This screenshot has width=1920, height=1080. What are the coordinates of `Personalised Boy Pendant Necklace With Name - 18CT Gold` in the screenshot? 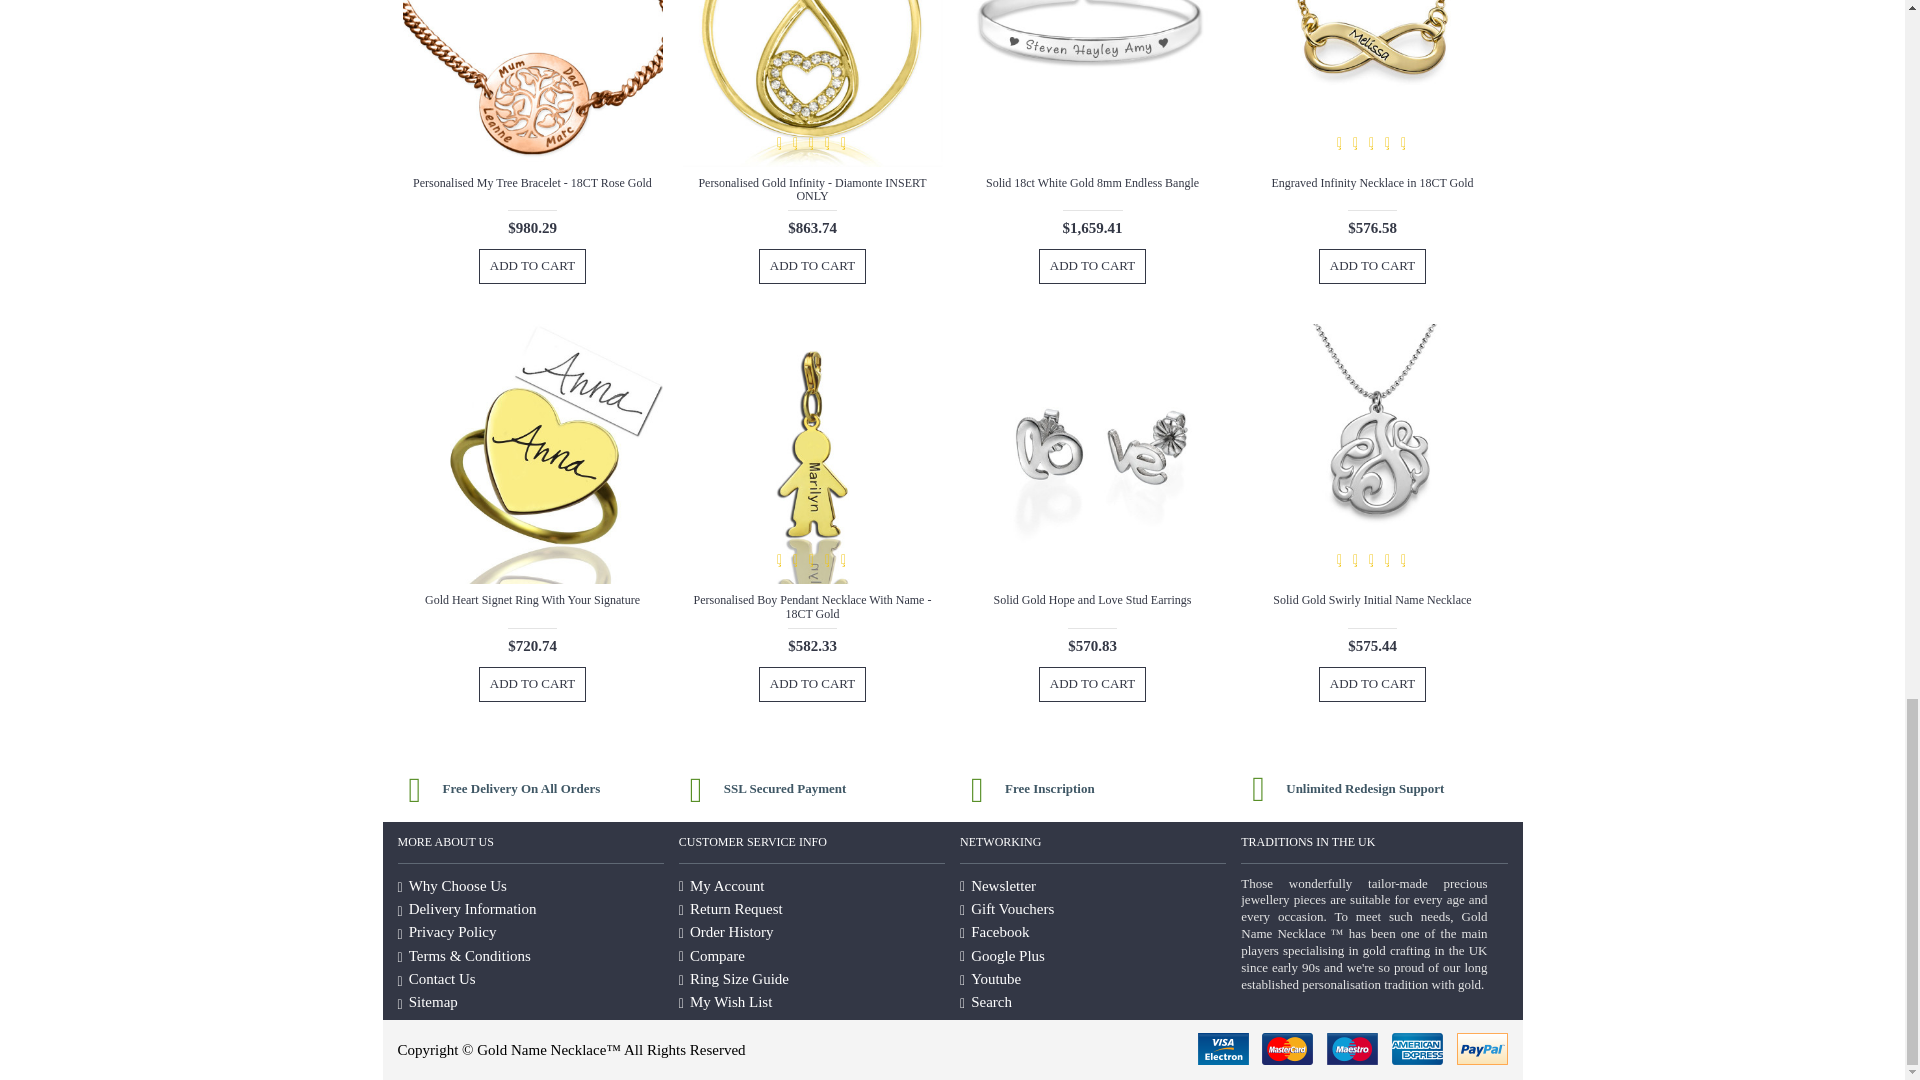 It's located at (812, 454).